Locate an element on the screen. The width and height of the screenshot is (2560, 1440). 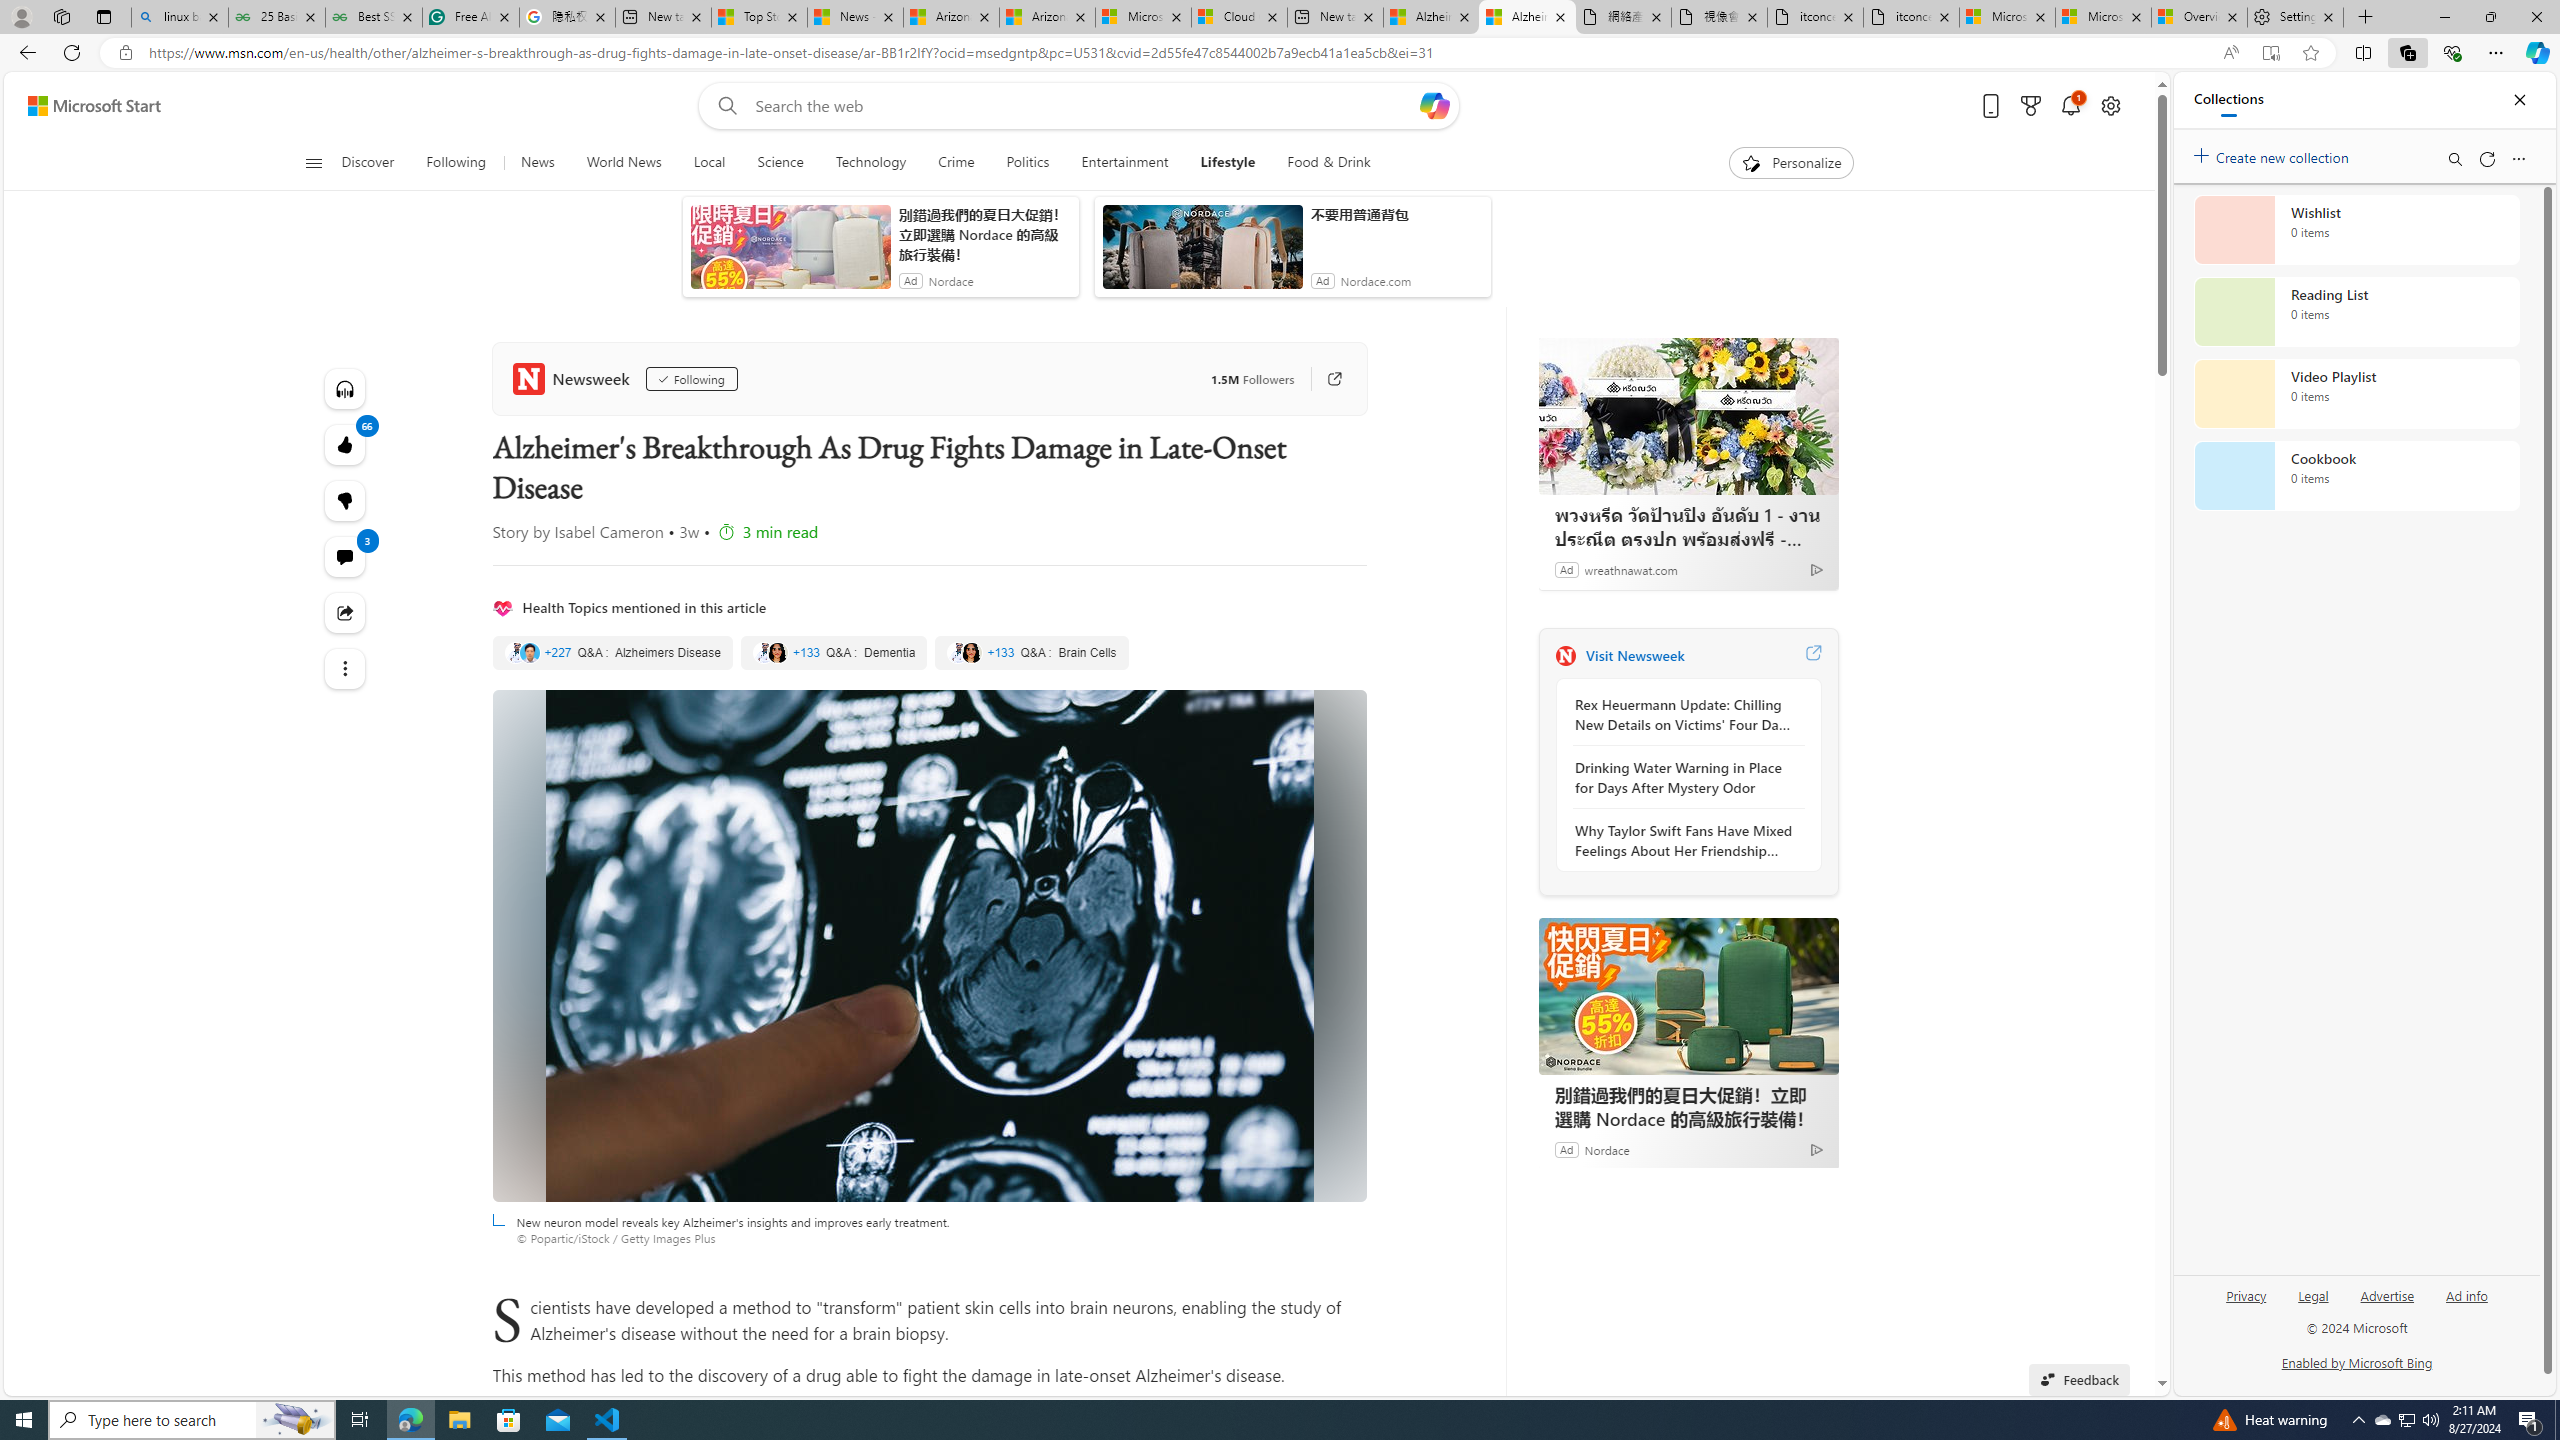
View comments 3 Comment is located at coordinates (346, 557).